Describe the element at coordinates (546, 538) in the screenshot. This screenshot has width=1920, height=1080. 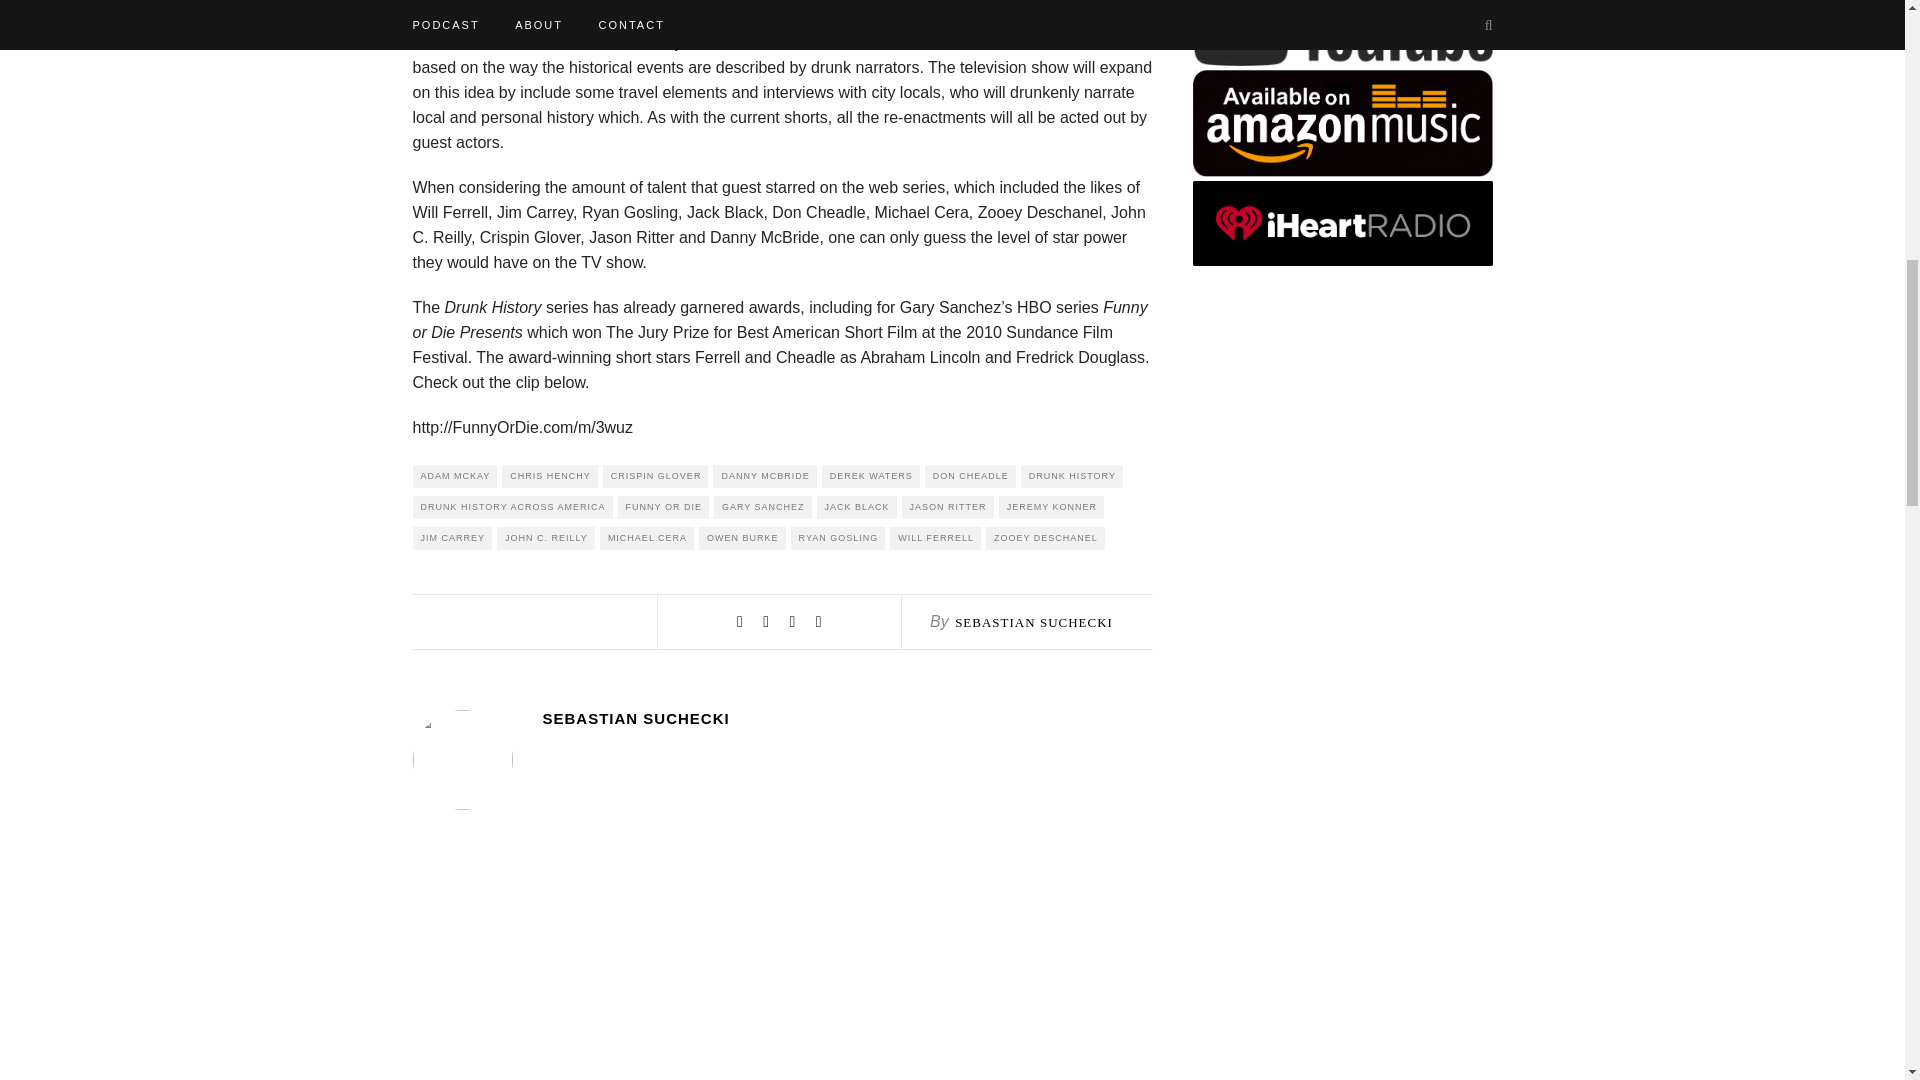
I see `JOHN C. REILLY` at that location.